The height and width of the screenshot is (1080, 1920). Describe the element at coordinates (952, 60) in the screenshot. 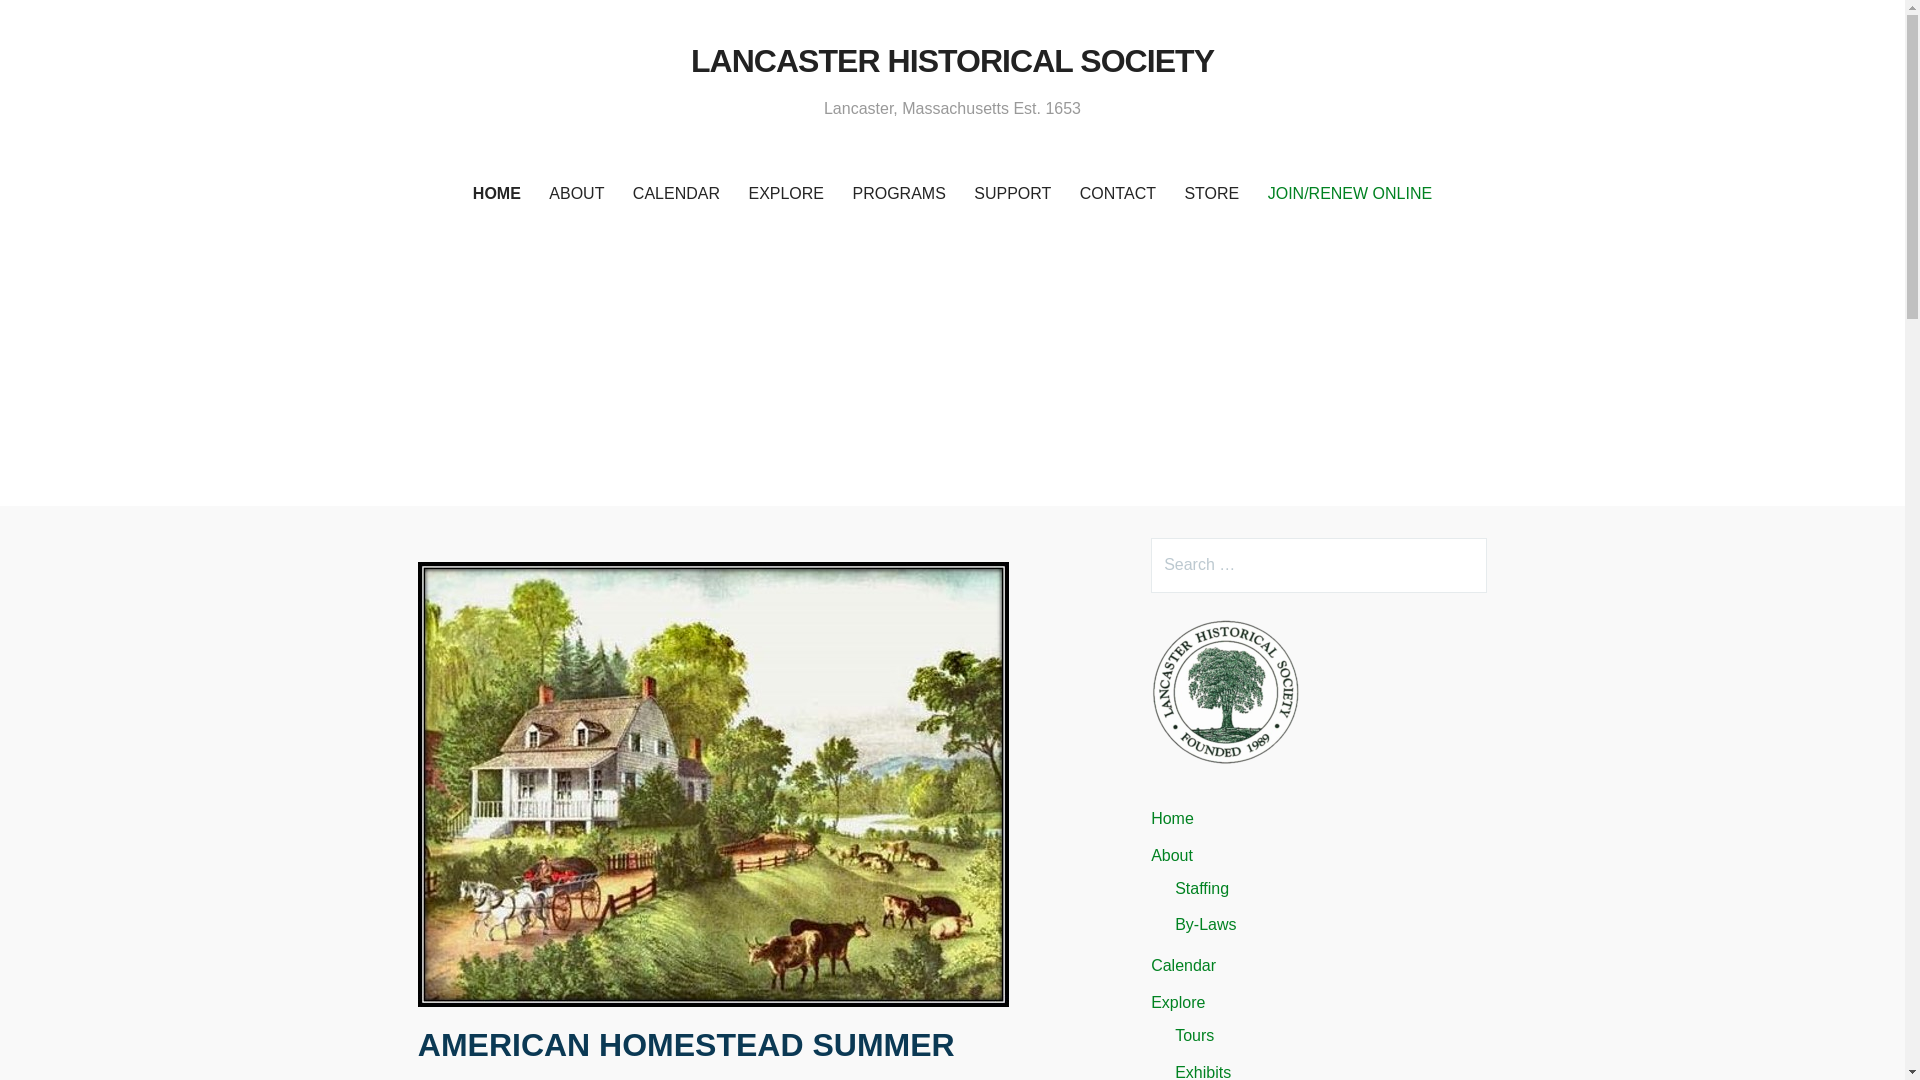

I see `LANCASTER HISTORICAL SOCIETY` at that location.